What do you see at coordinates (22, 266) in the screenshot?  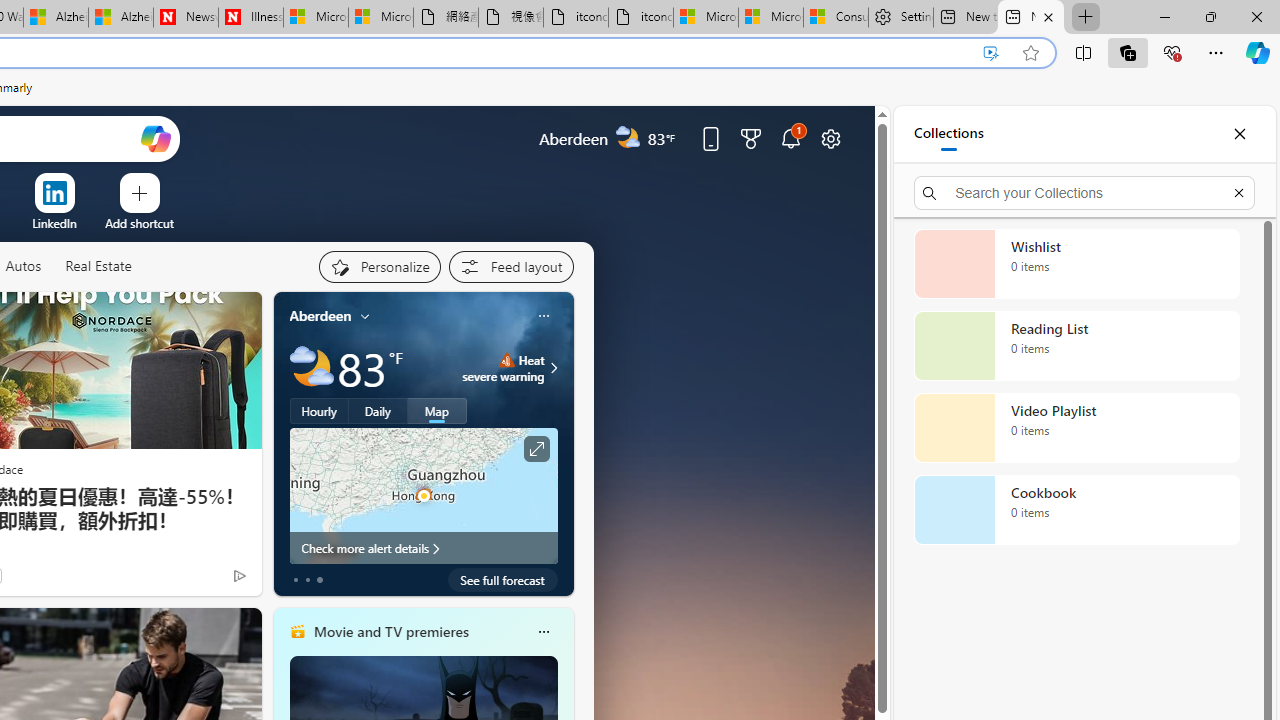 I see `Autos` at bounding box center [22, 266].